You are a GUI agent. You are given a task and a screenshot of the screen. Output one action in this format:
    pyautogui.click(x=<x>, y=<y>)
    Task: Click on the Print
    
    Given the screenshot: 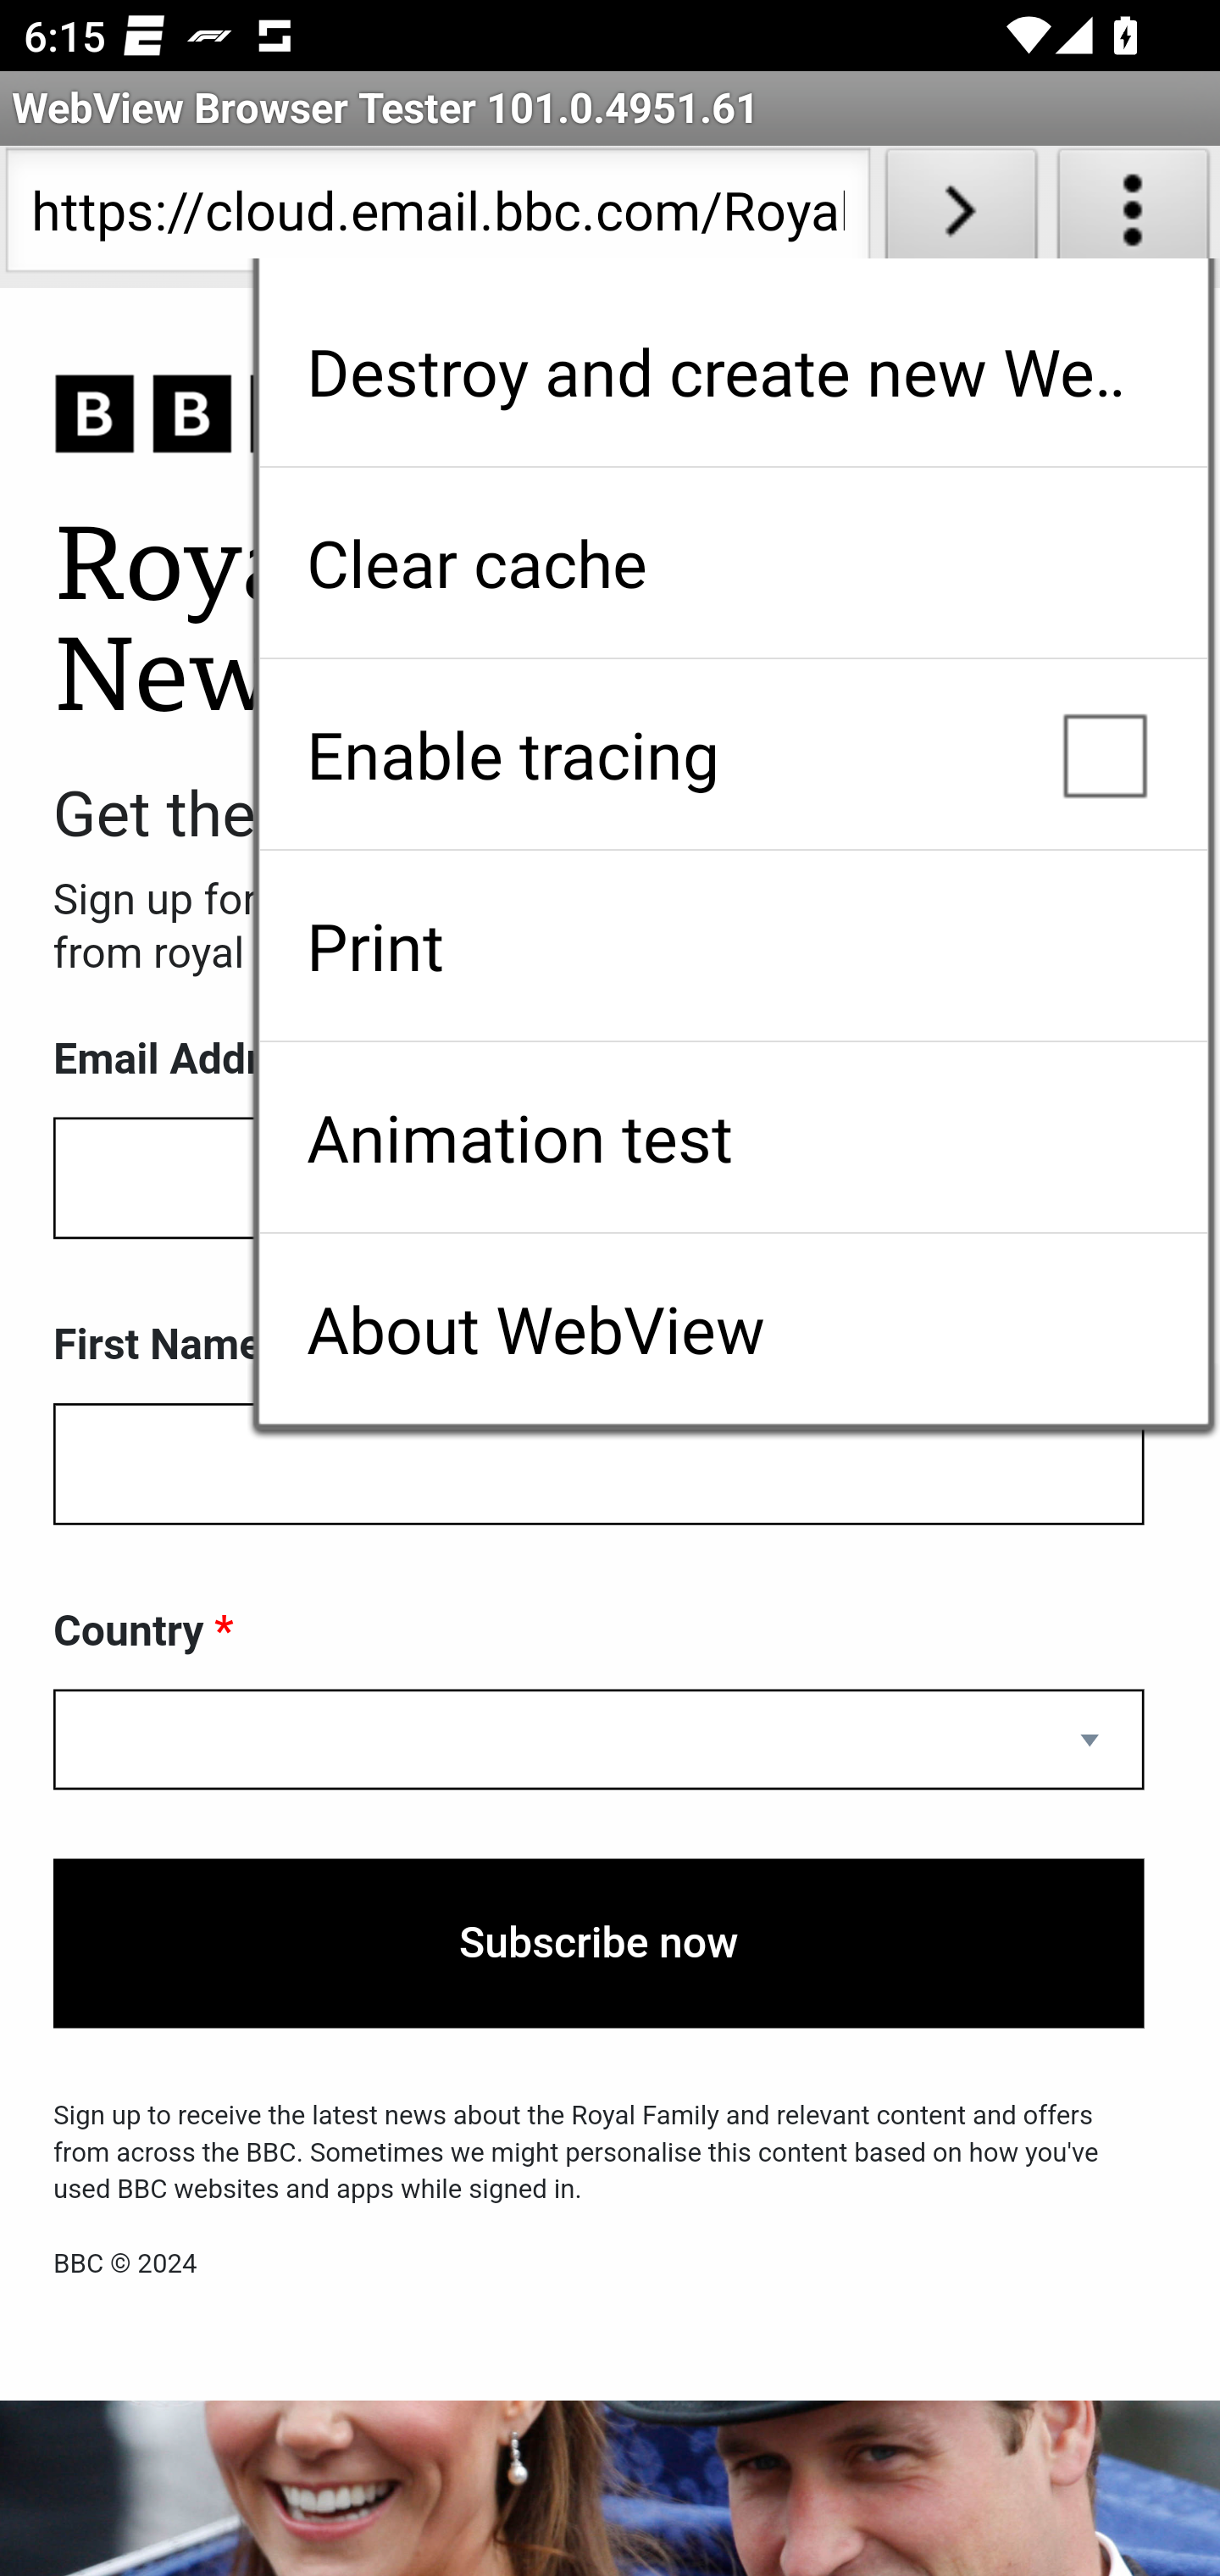 What is the action you would take?
    pyautogui.click(x=733, y=946)
    